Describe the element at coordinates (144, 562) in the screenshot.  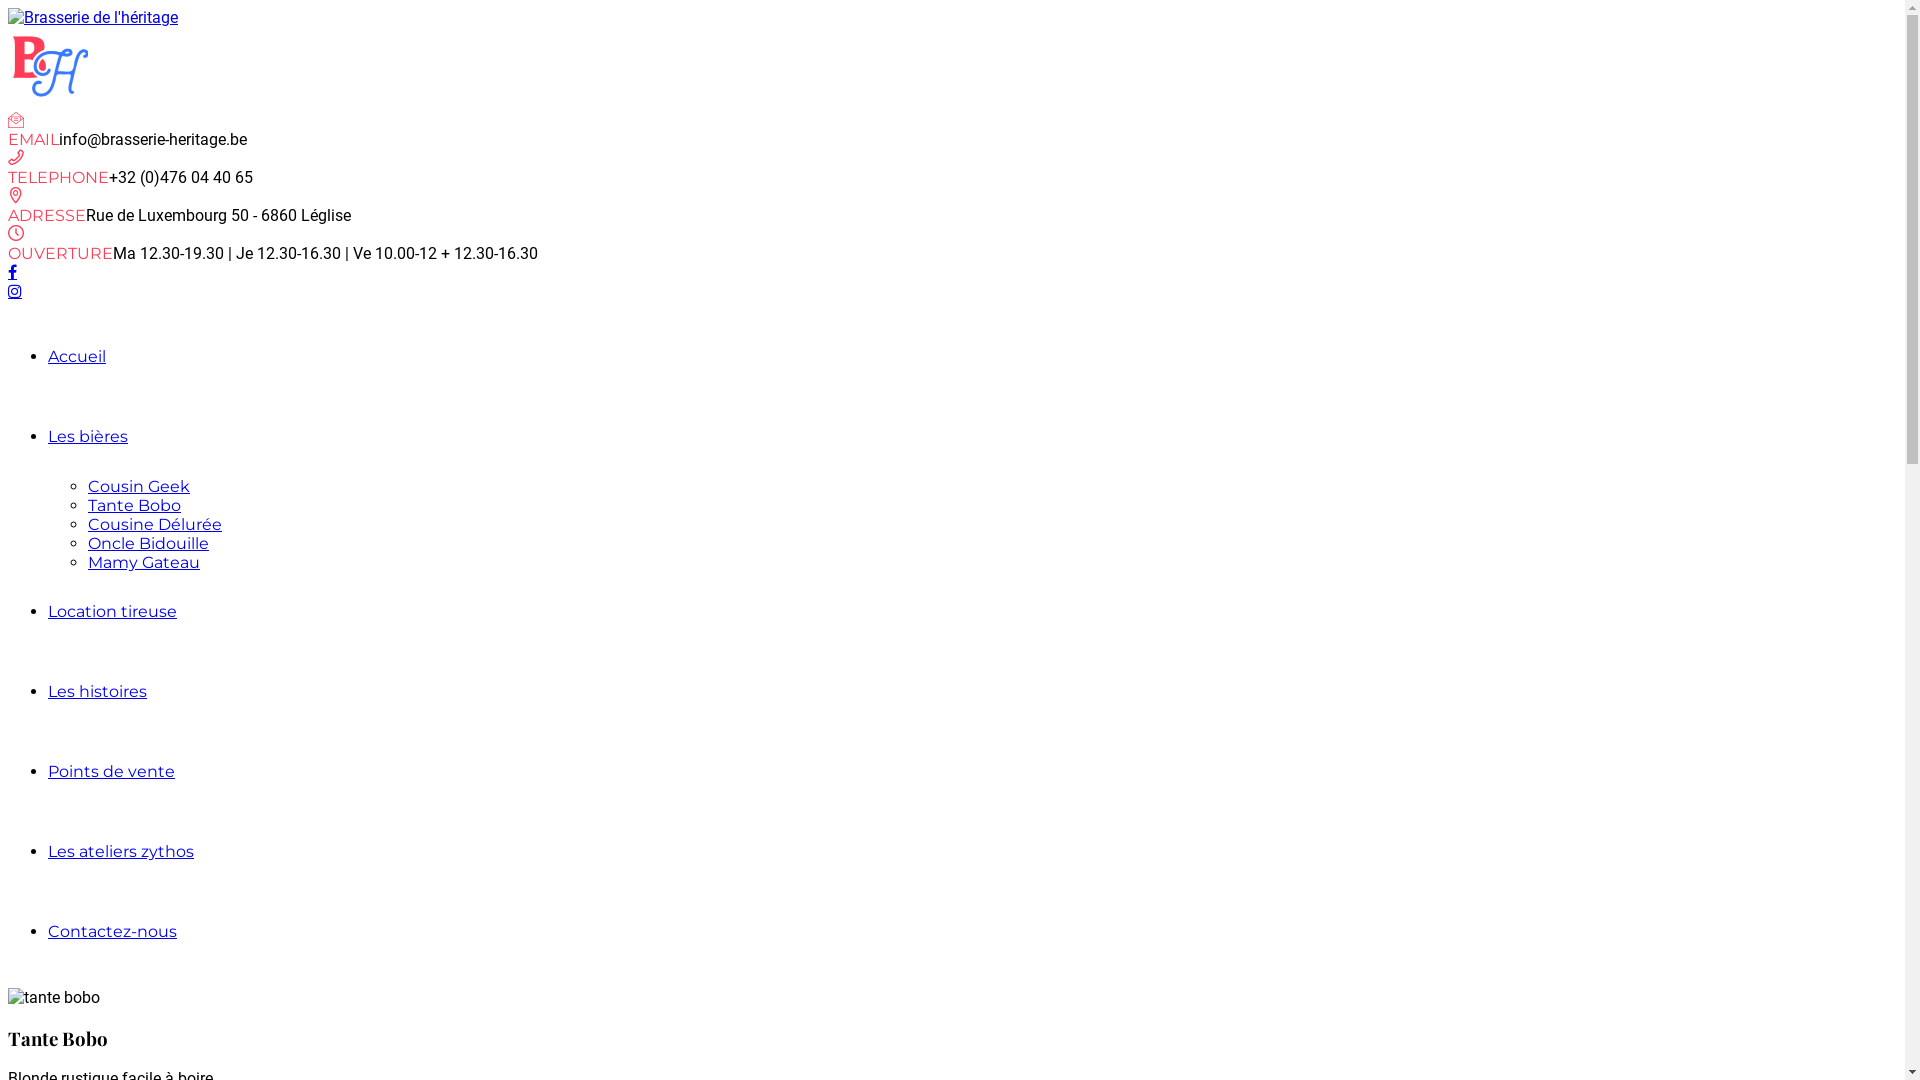
I see `Mamy Gateau` at that location.